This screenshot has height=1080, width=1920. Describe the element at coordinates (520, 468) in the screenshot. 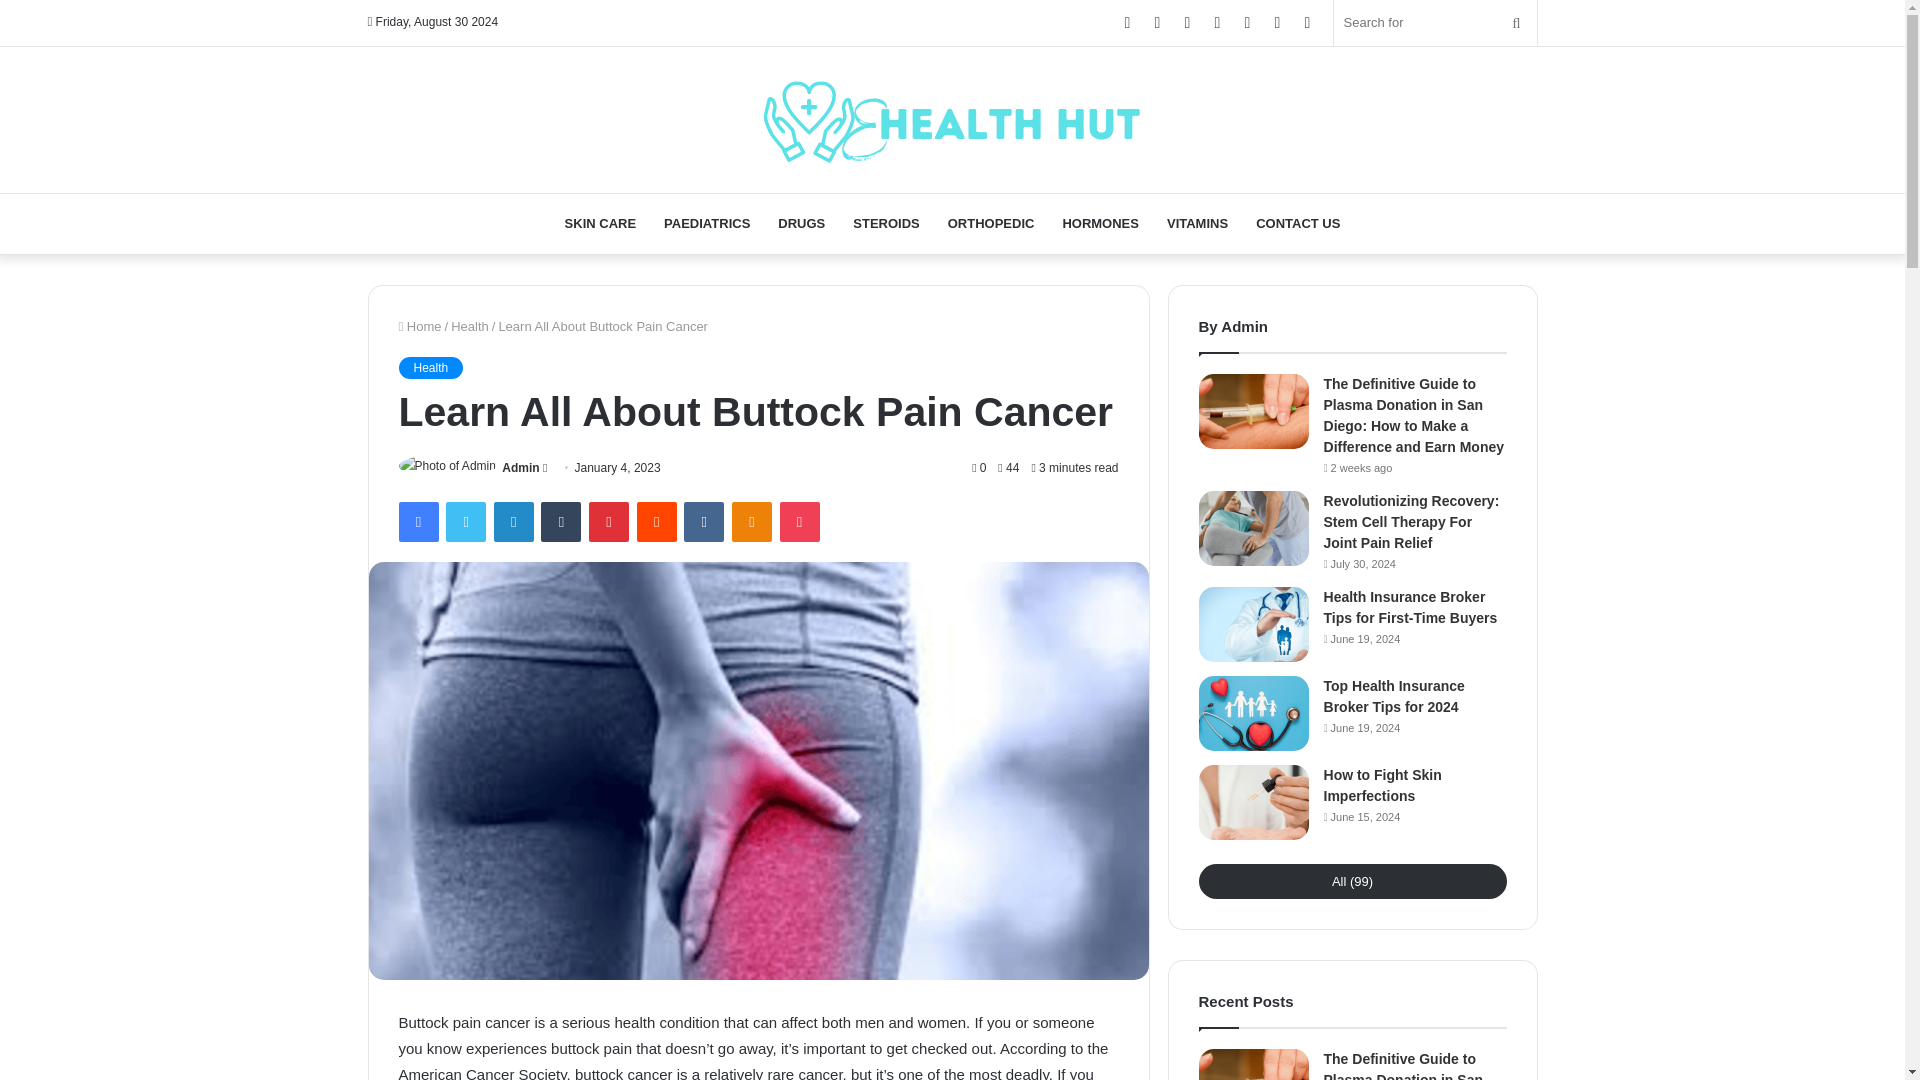

I see `Admin` at that location.